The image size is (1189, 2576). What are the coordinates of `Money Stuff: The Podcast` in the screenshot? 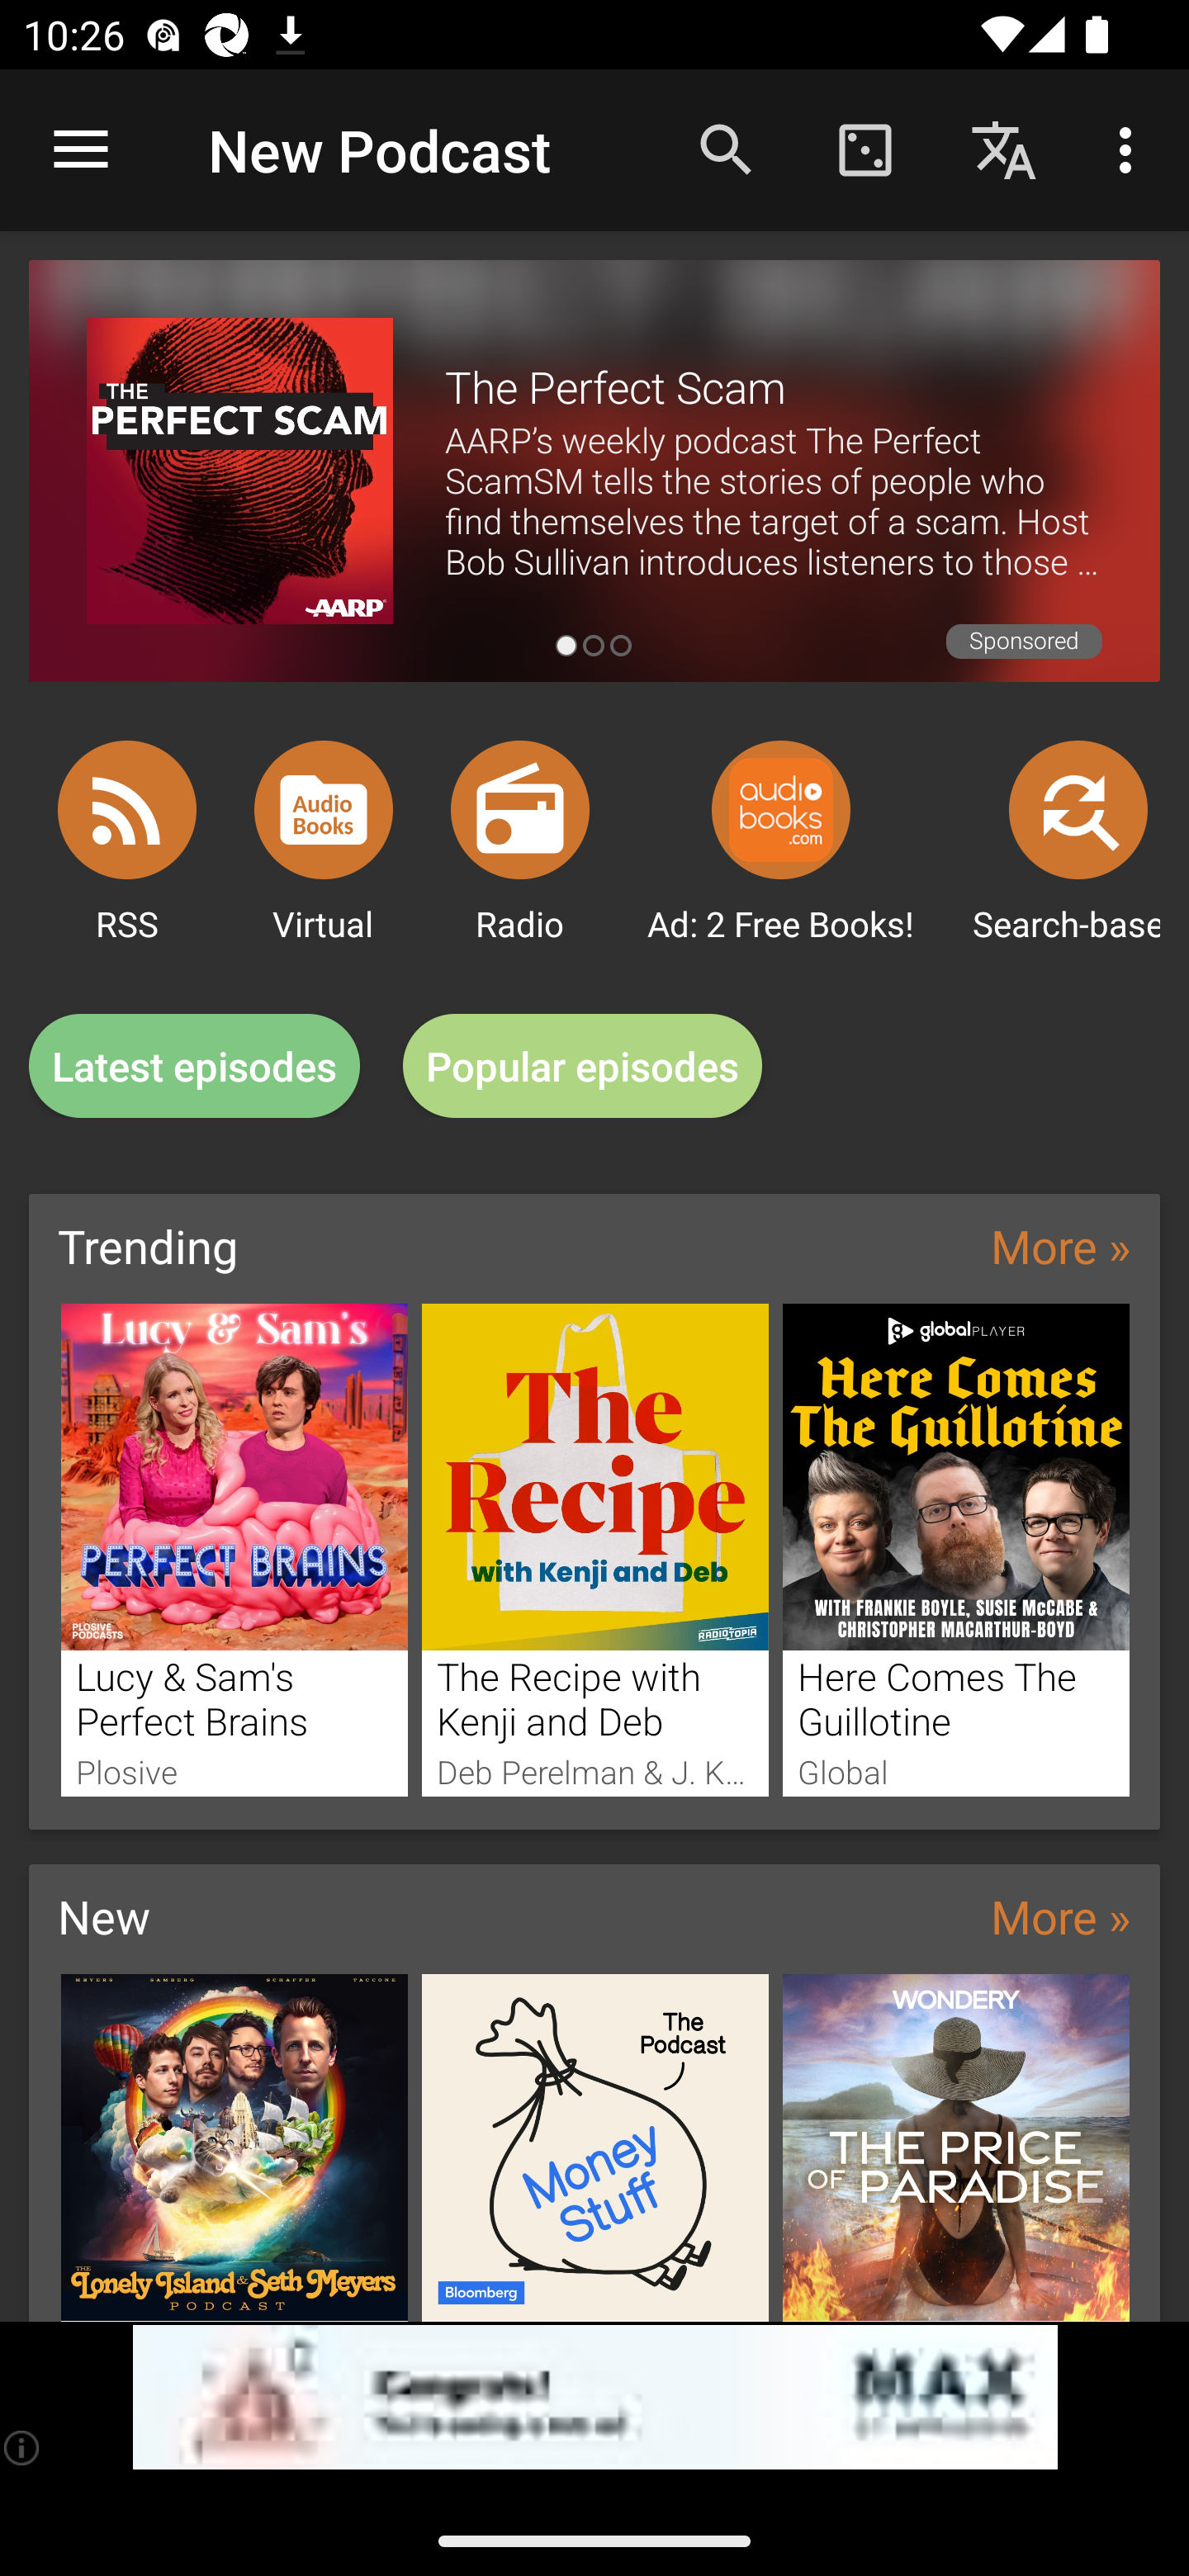 It's located at (595, 2147).